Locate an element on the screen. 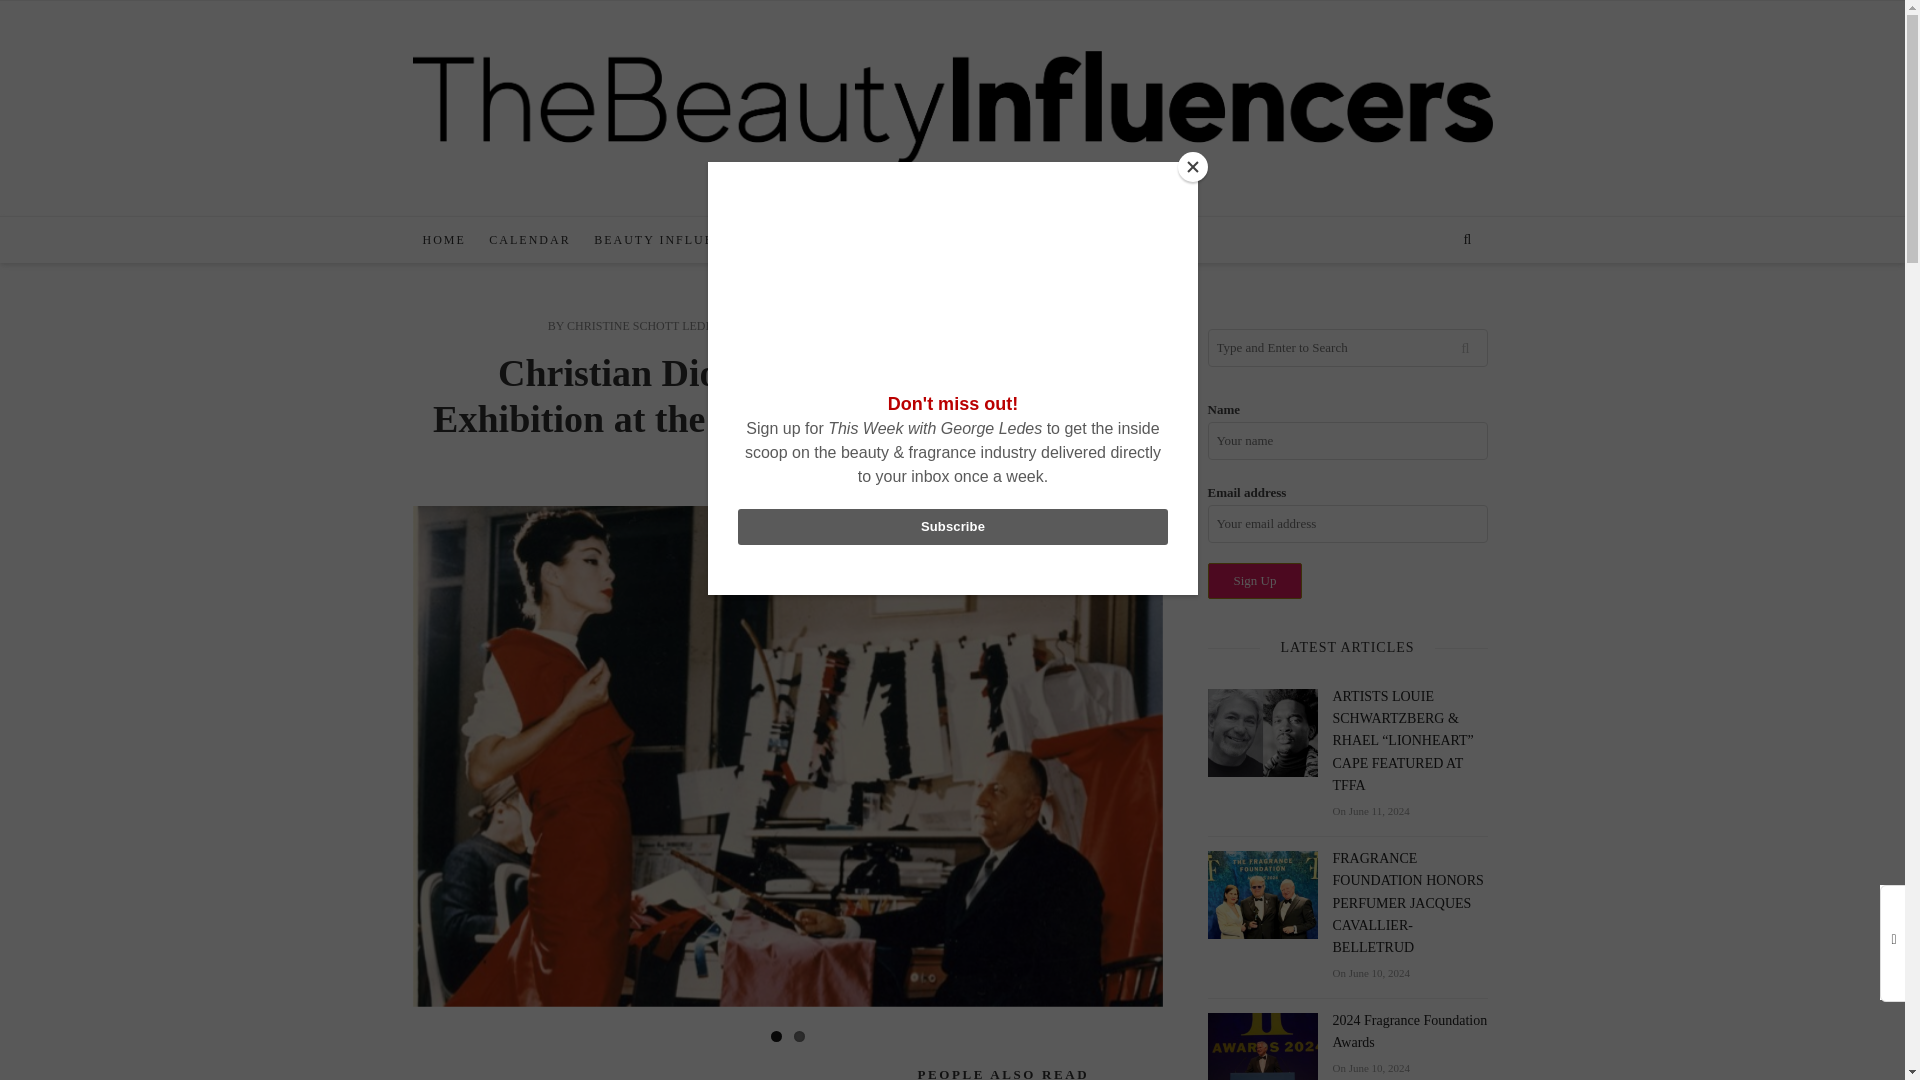 The image size is (1920, 1080). NO COMMENTS is located at coordinates (969, 325).